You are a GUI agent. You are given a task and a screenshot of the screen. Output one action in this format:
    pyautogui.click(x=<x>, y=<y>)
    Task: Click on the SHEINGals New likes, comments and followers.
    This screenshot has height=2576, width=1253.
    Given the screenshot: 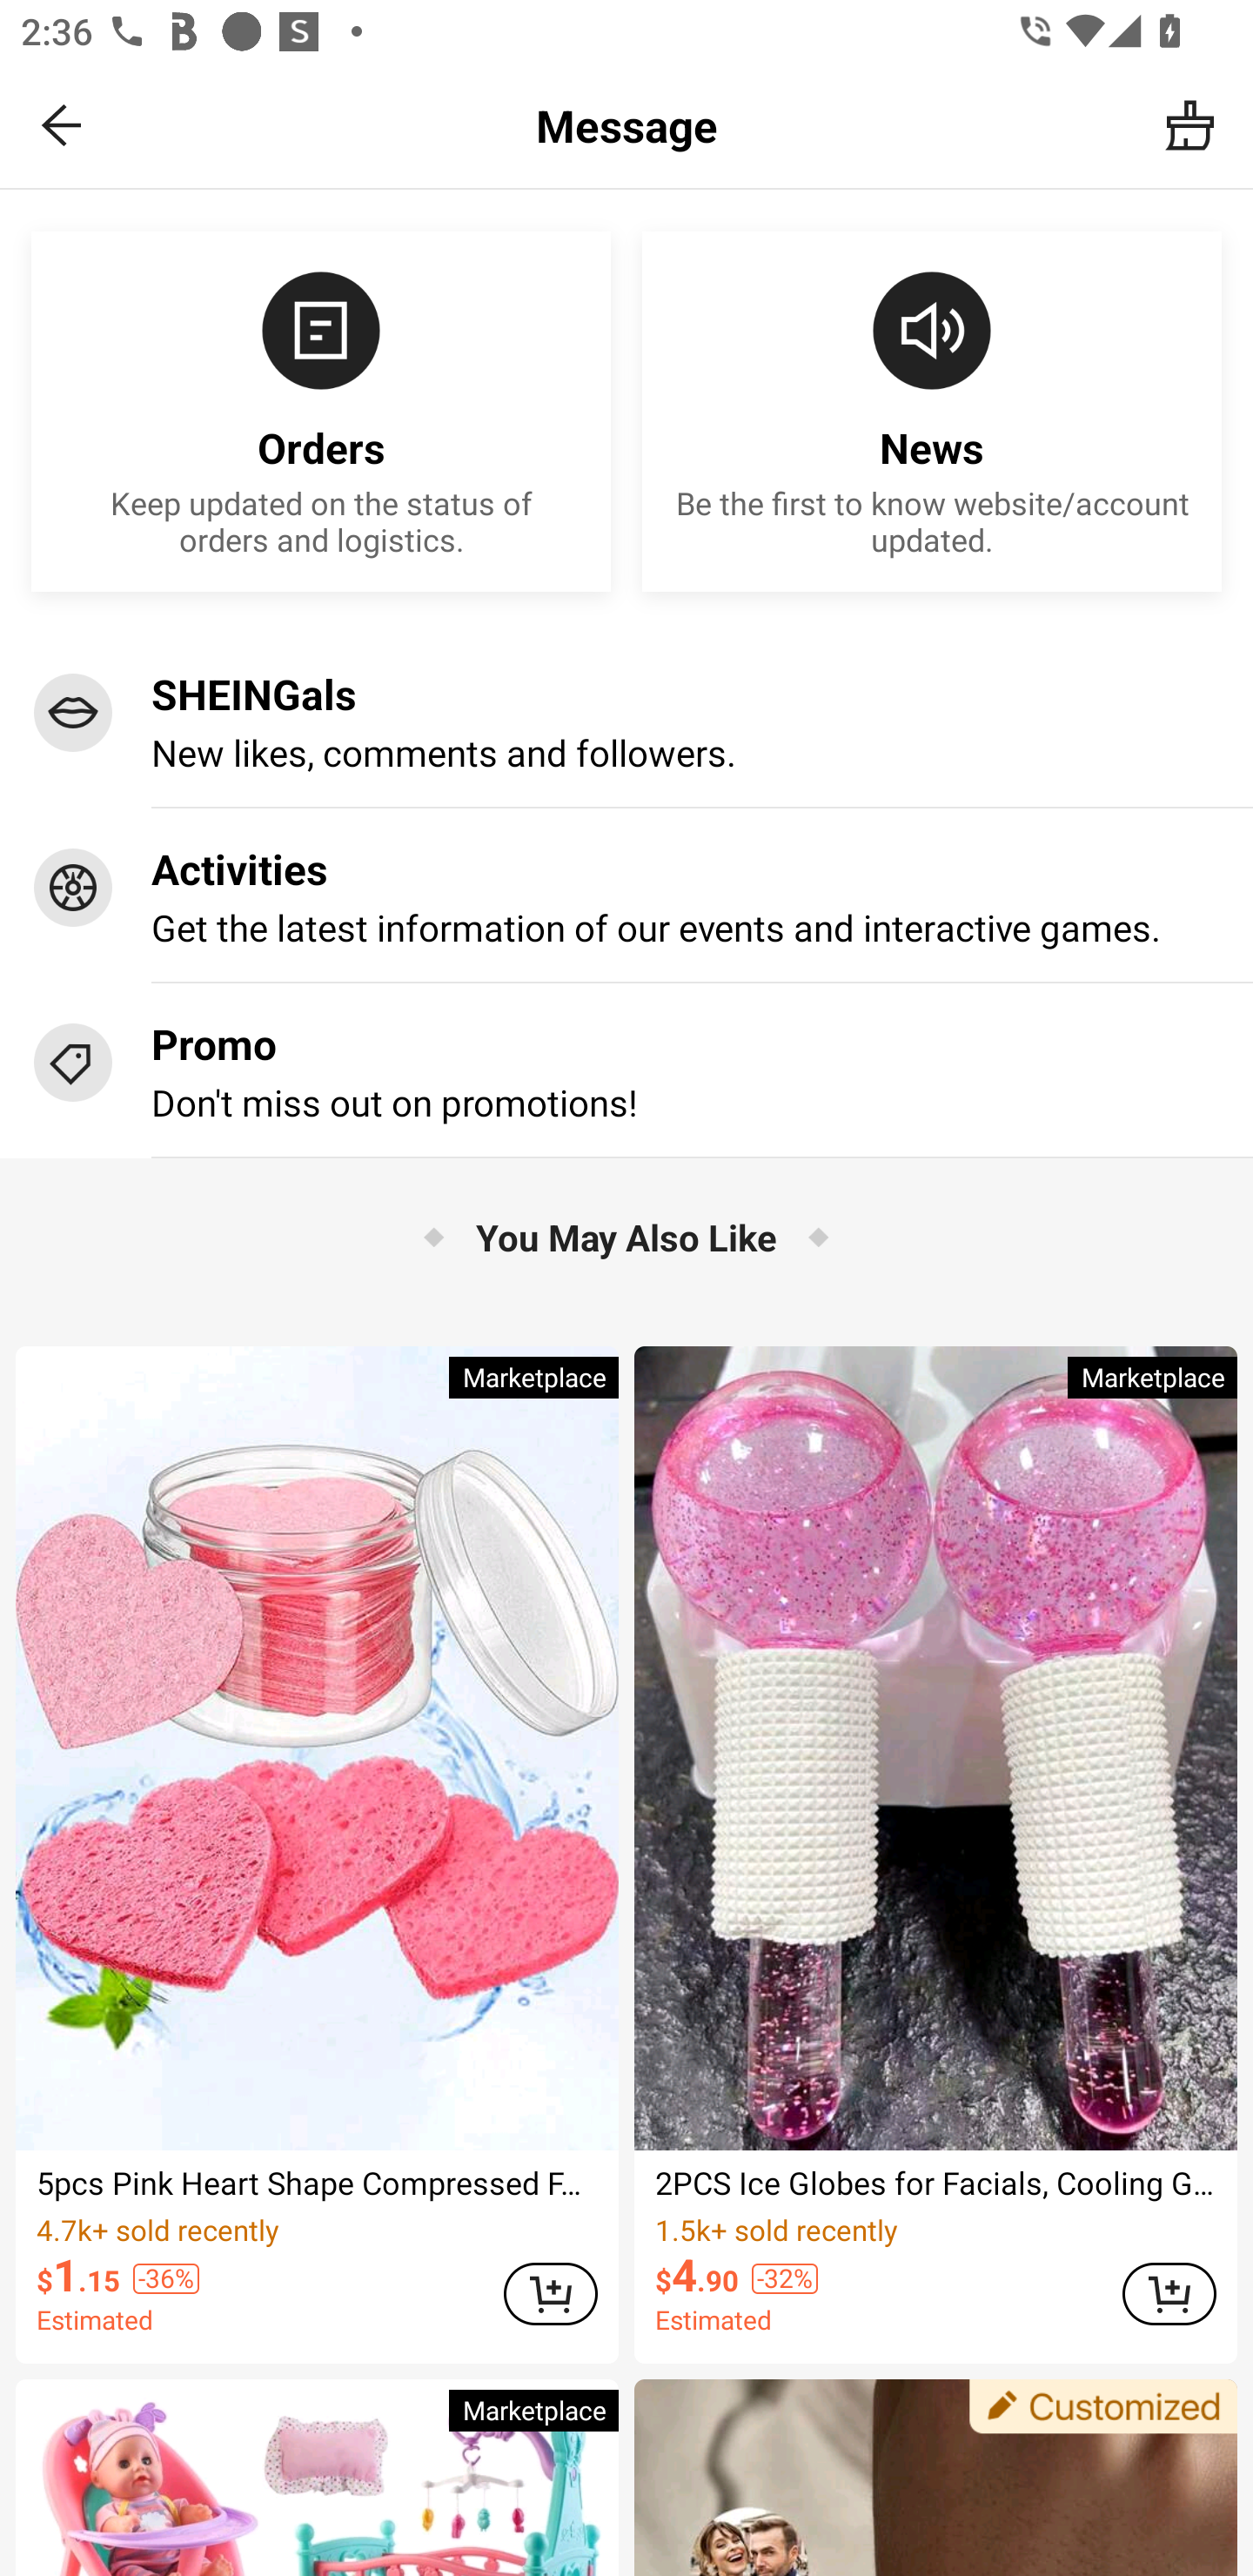 What is the action you would take?
    pyautogui.click(x=626, y=721)
    